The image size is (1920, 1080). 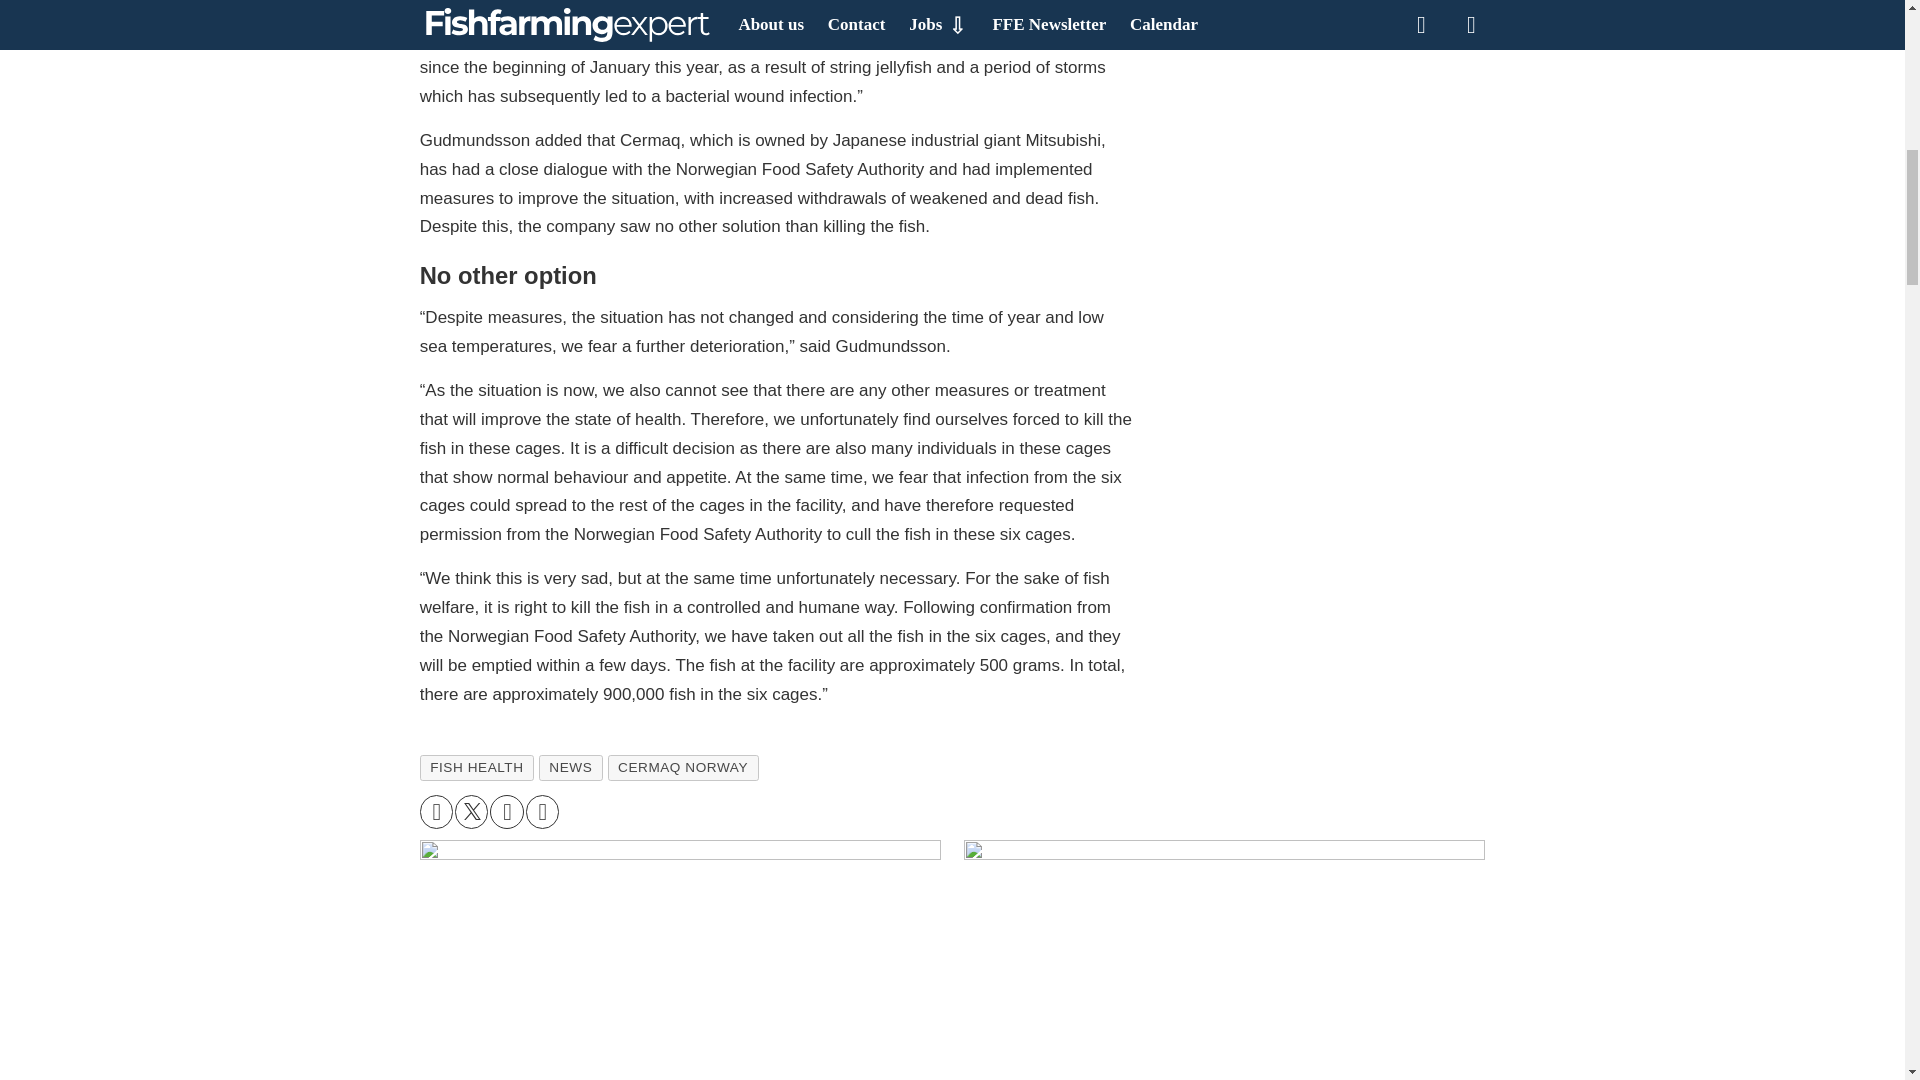 I want to click on Salmon prices continue to fall, so click(x=1224, y=960).